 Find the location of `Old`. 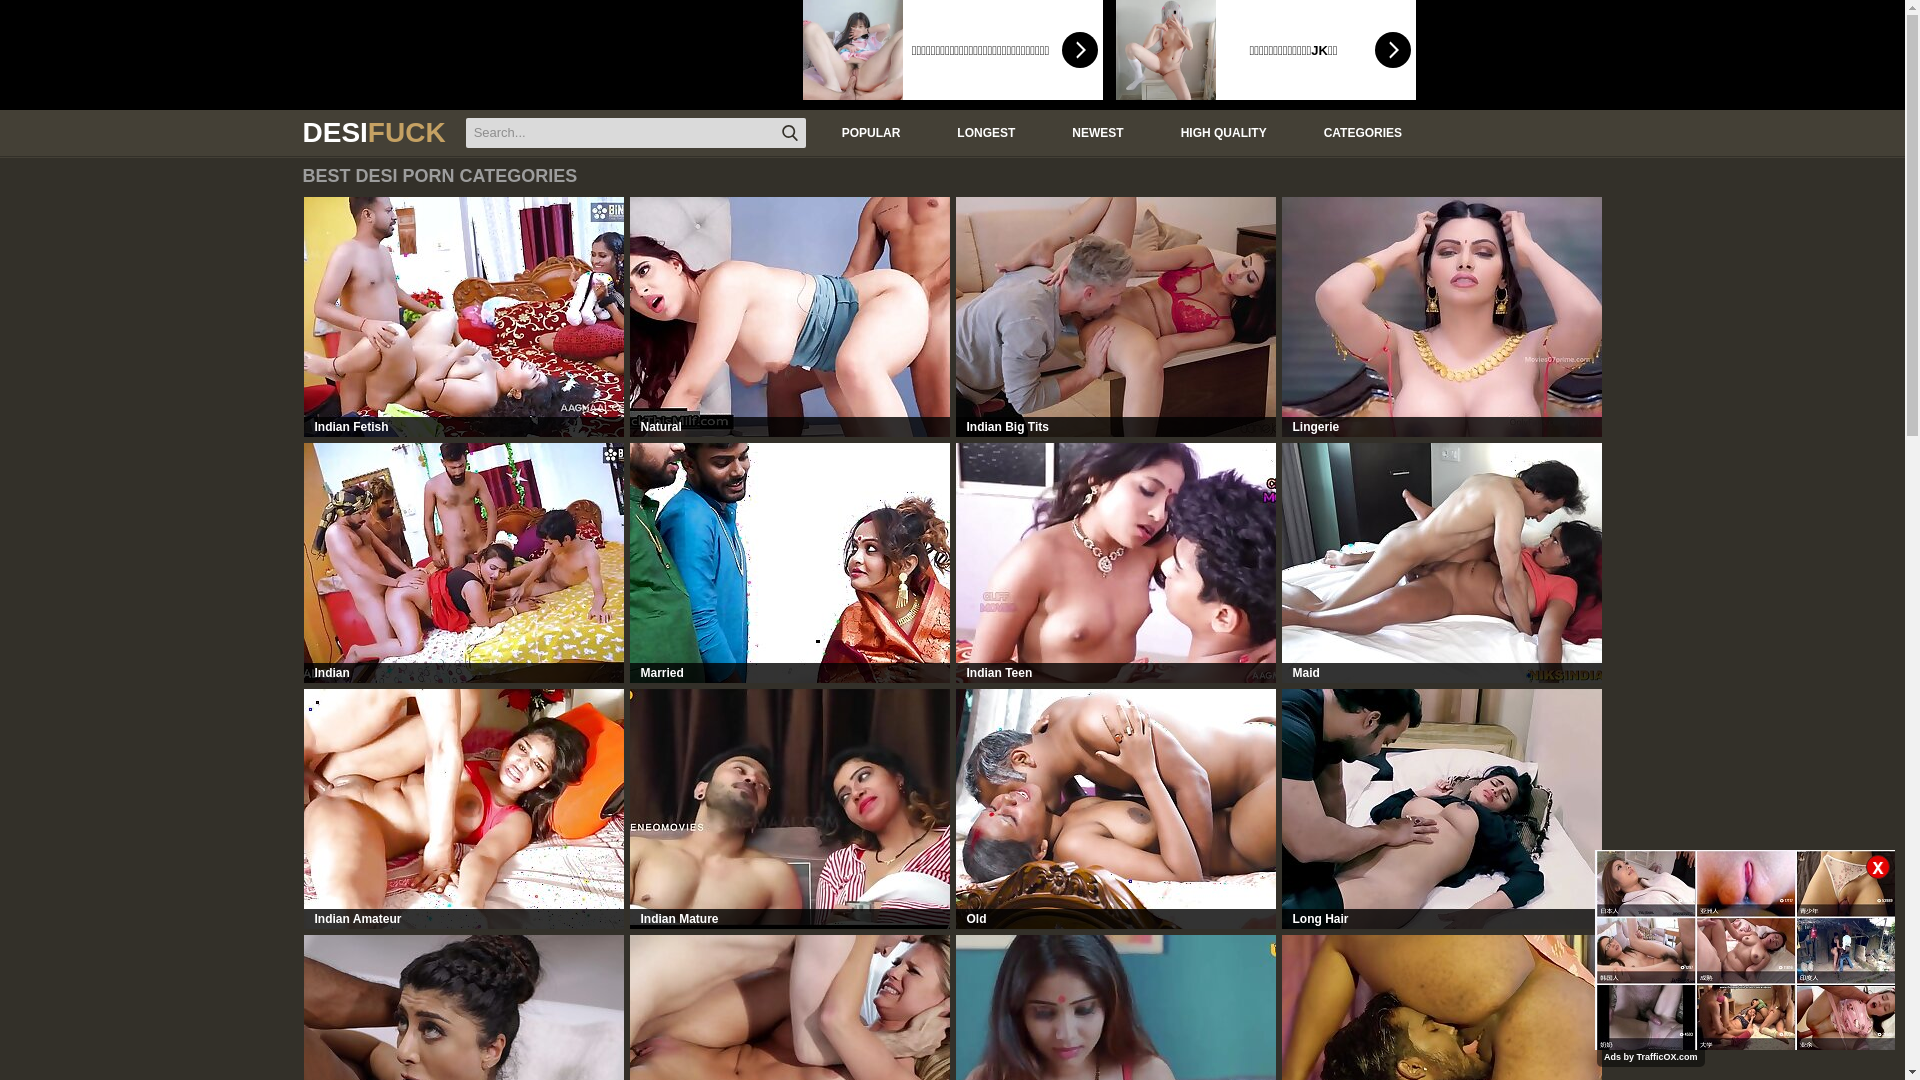

Old is located at coordinates (1116, 809).